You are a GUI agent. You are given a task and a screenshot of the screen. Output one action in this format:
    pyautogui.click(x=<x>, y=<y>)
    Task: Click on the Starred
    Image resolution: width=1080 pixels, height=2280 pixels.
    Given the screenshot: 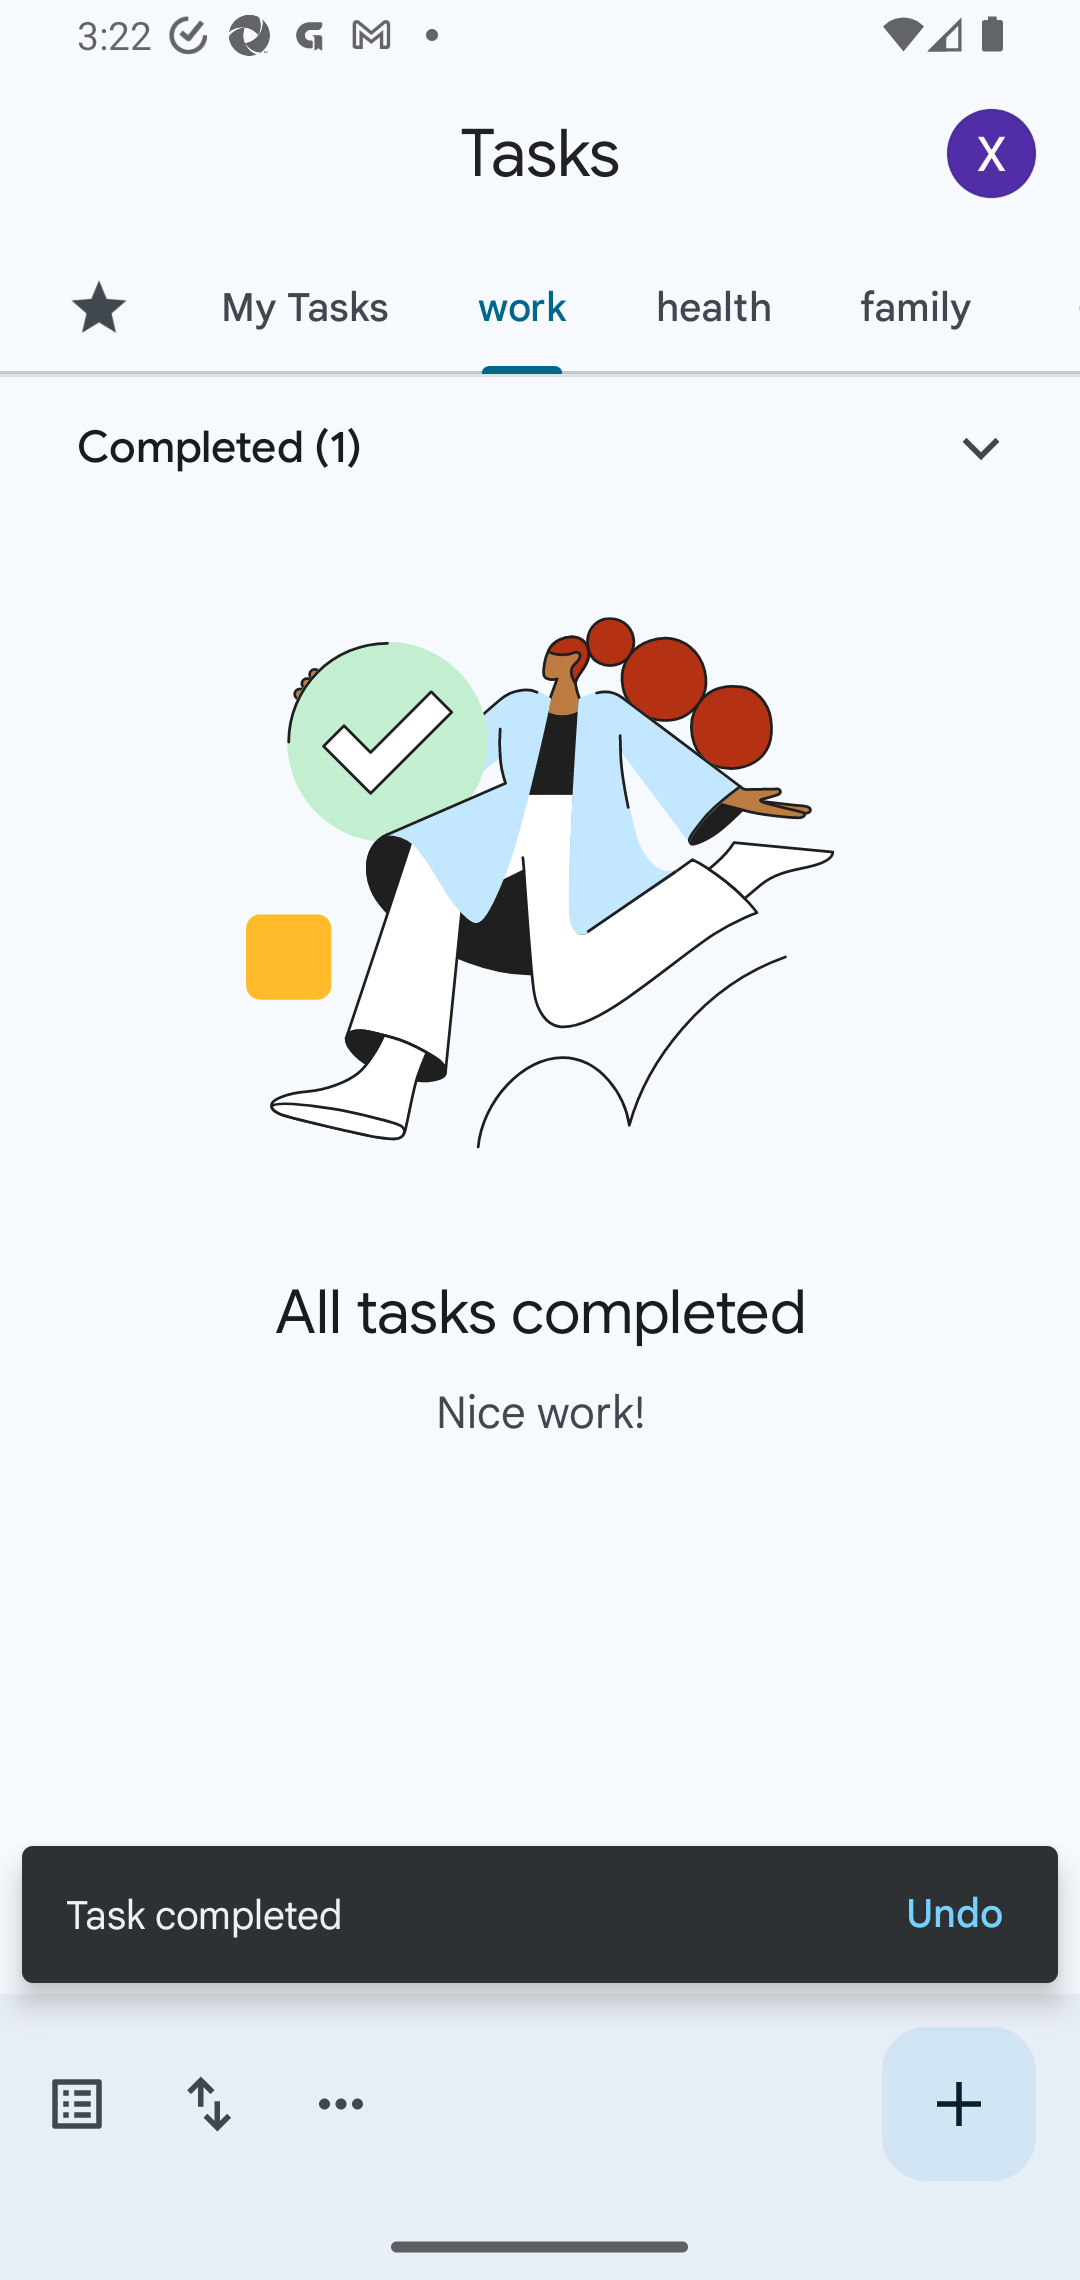 What is the action you would take?
    pyautogui.click(x=98, y=307)
    